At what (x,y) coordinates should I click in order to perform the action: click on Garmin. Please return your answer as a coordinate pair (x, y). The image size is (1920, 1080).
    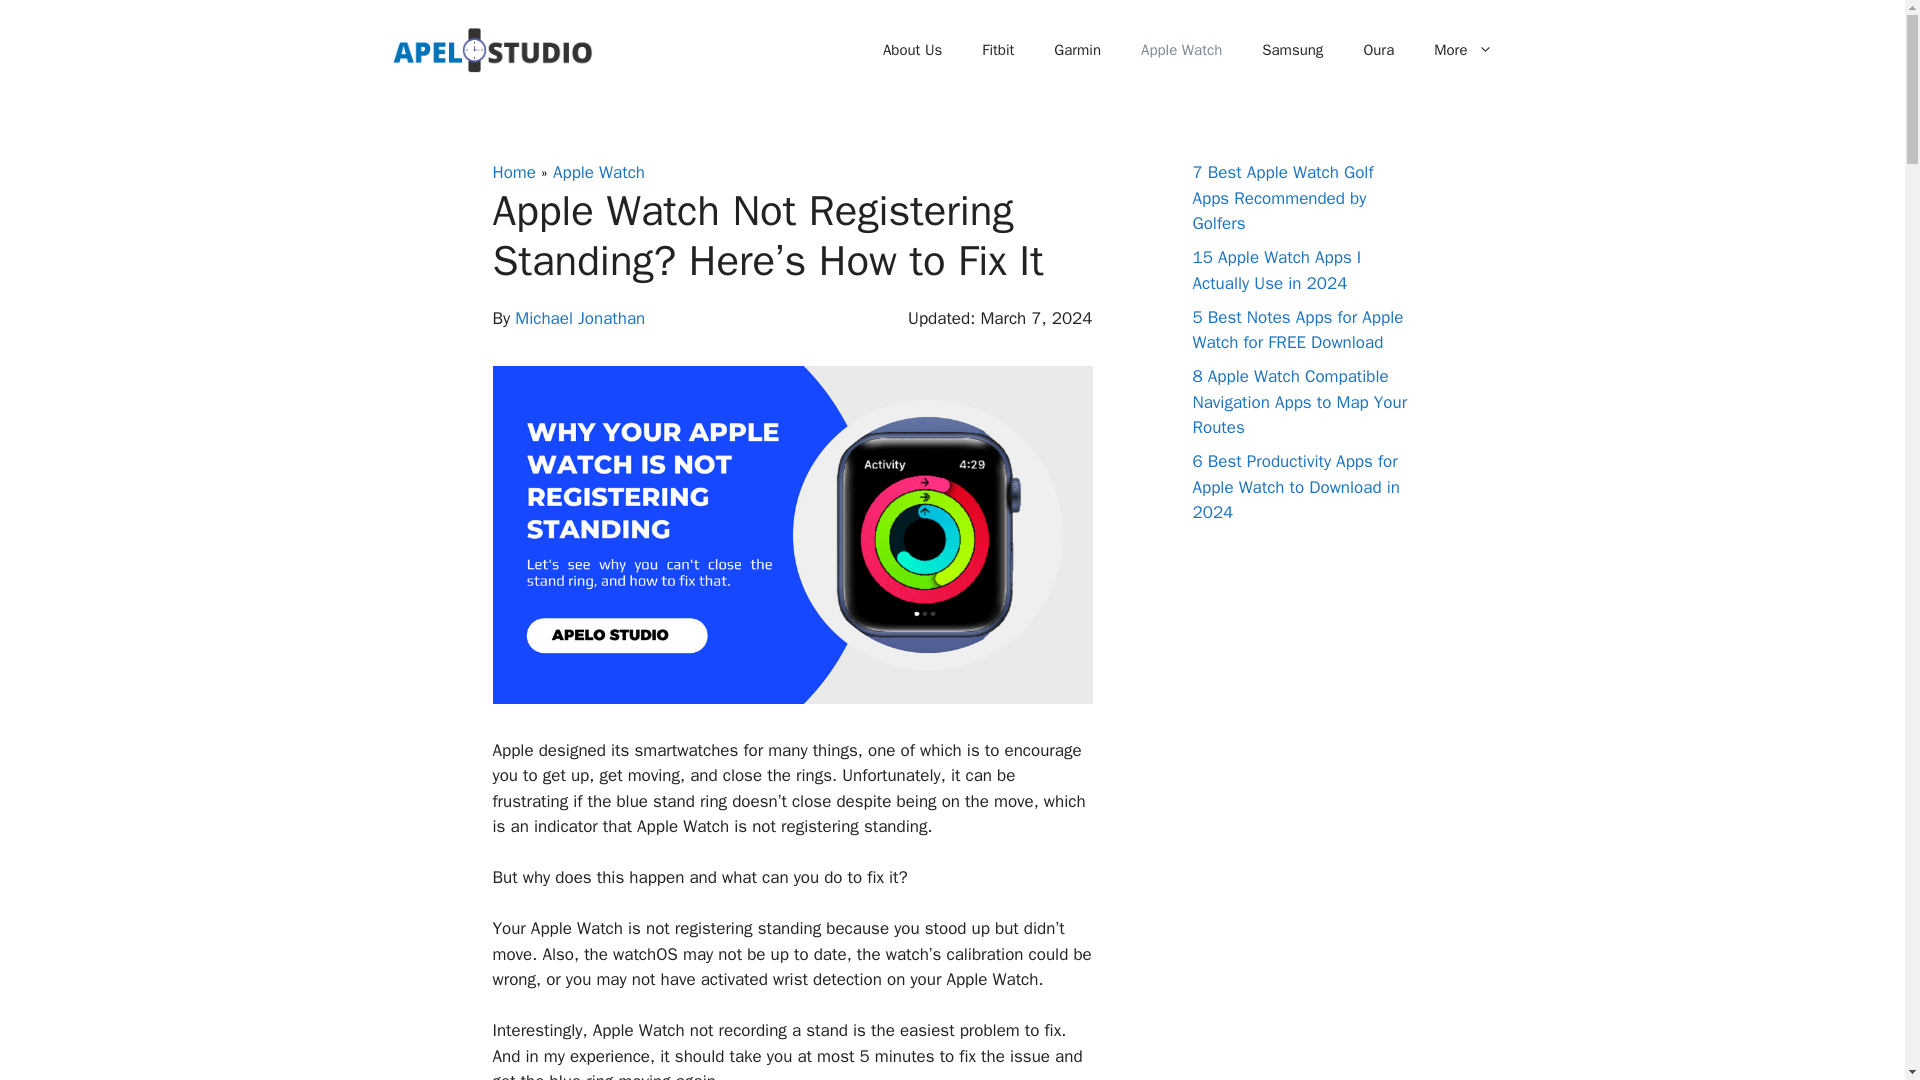
    Looking at the image, I should click on (1078, 50).